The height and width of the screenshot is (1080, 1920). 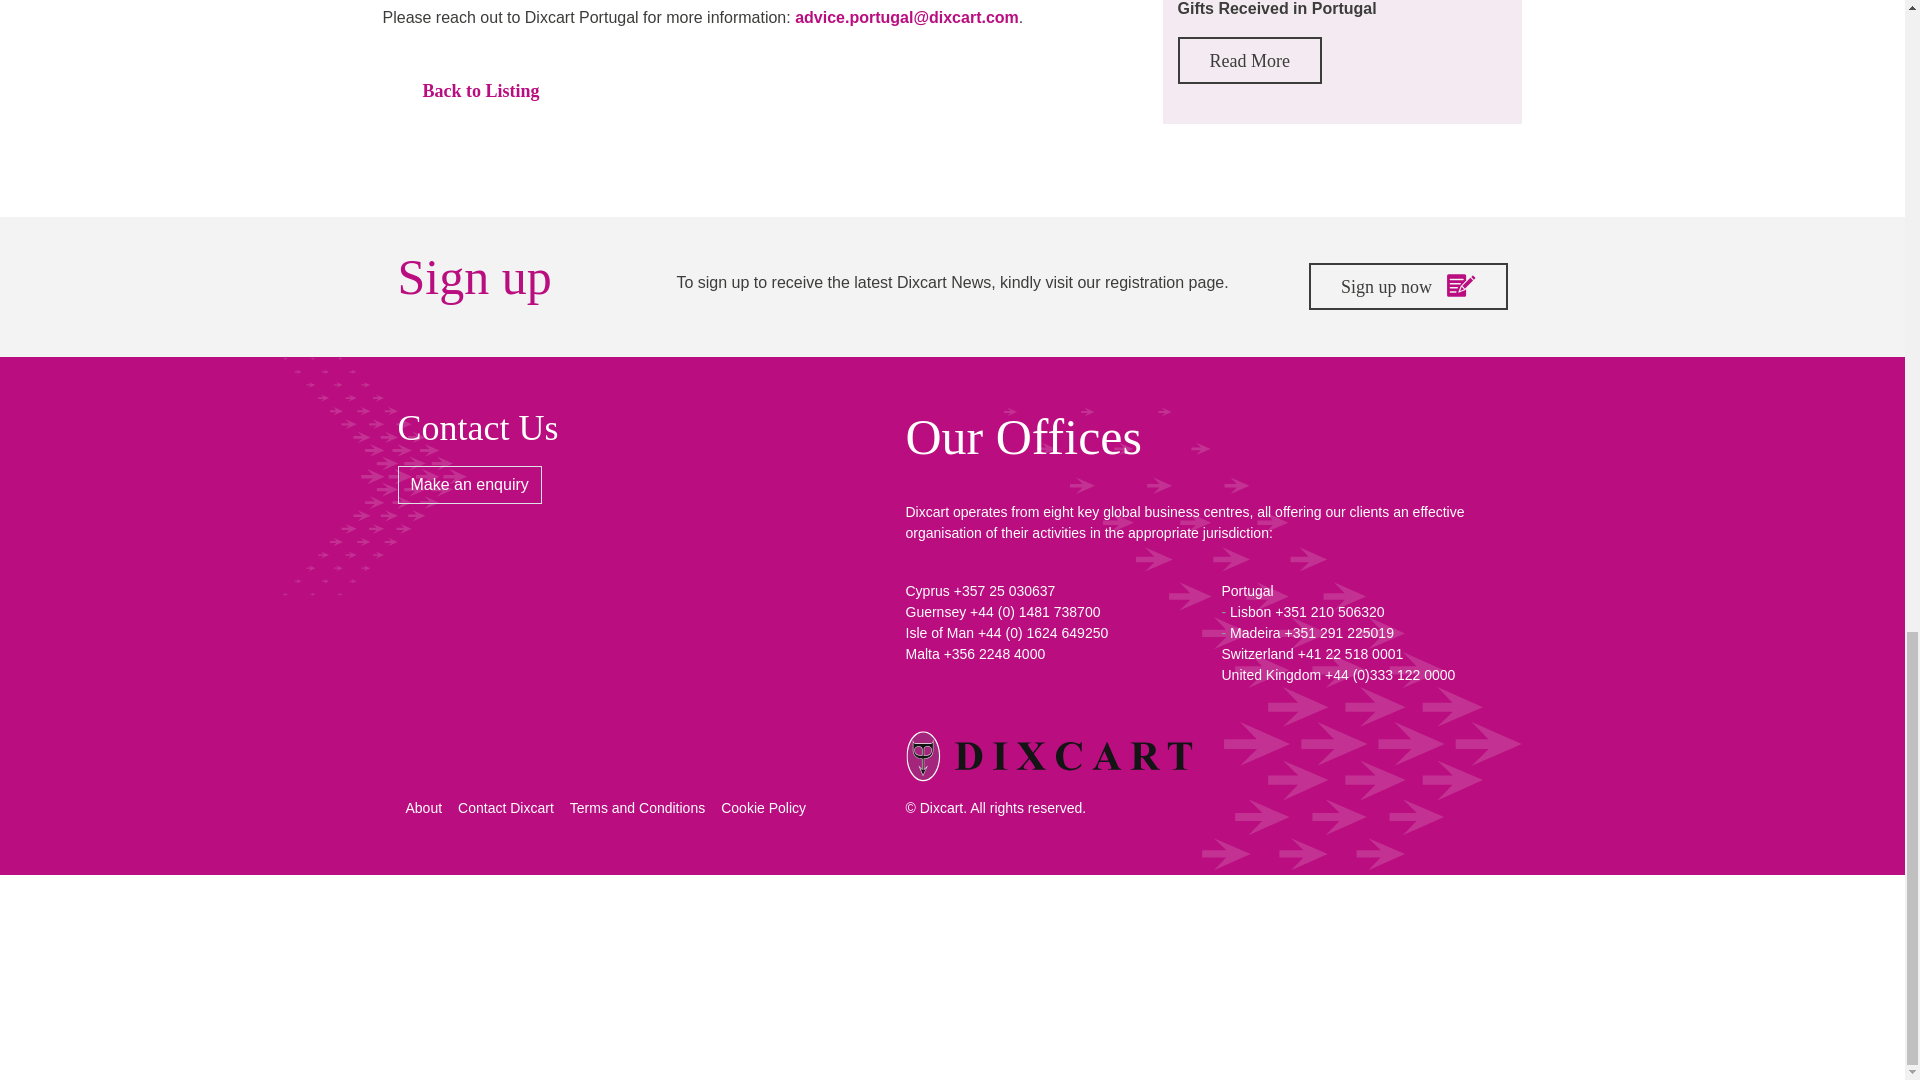 What do you see at coordinates (506, 808) in the screenshot?
I see `Contact Dixcart` at bounding box center [506, 808].